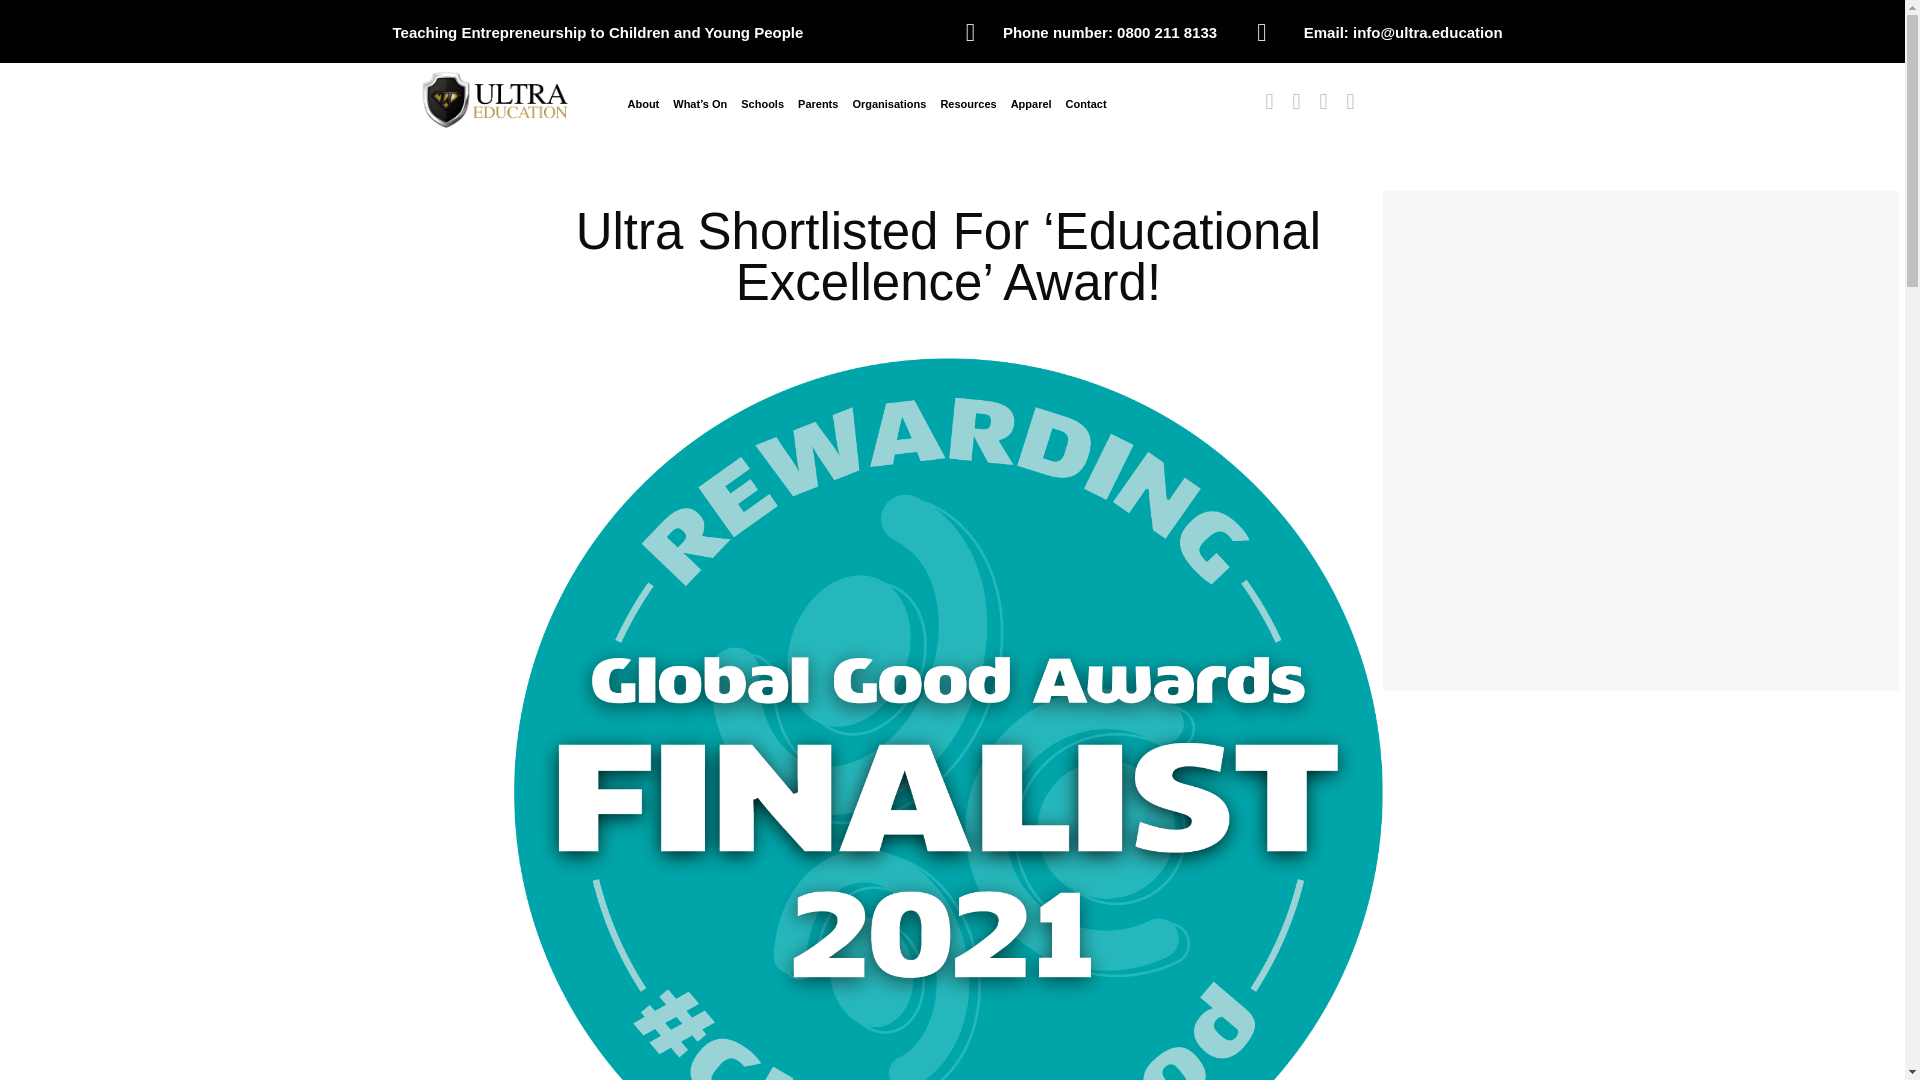 The height and width of the screenshot is (1080, 1920). What do you see at coordinates (1110, 32) in the screenshot?
I see `Phone number: 0800 211 8133` at bounding box center [1110, 32].